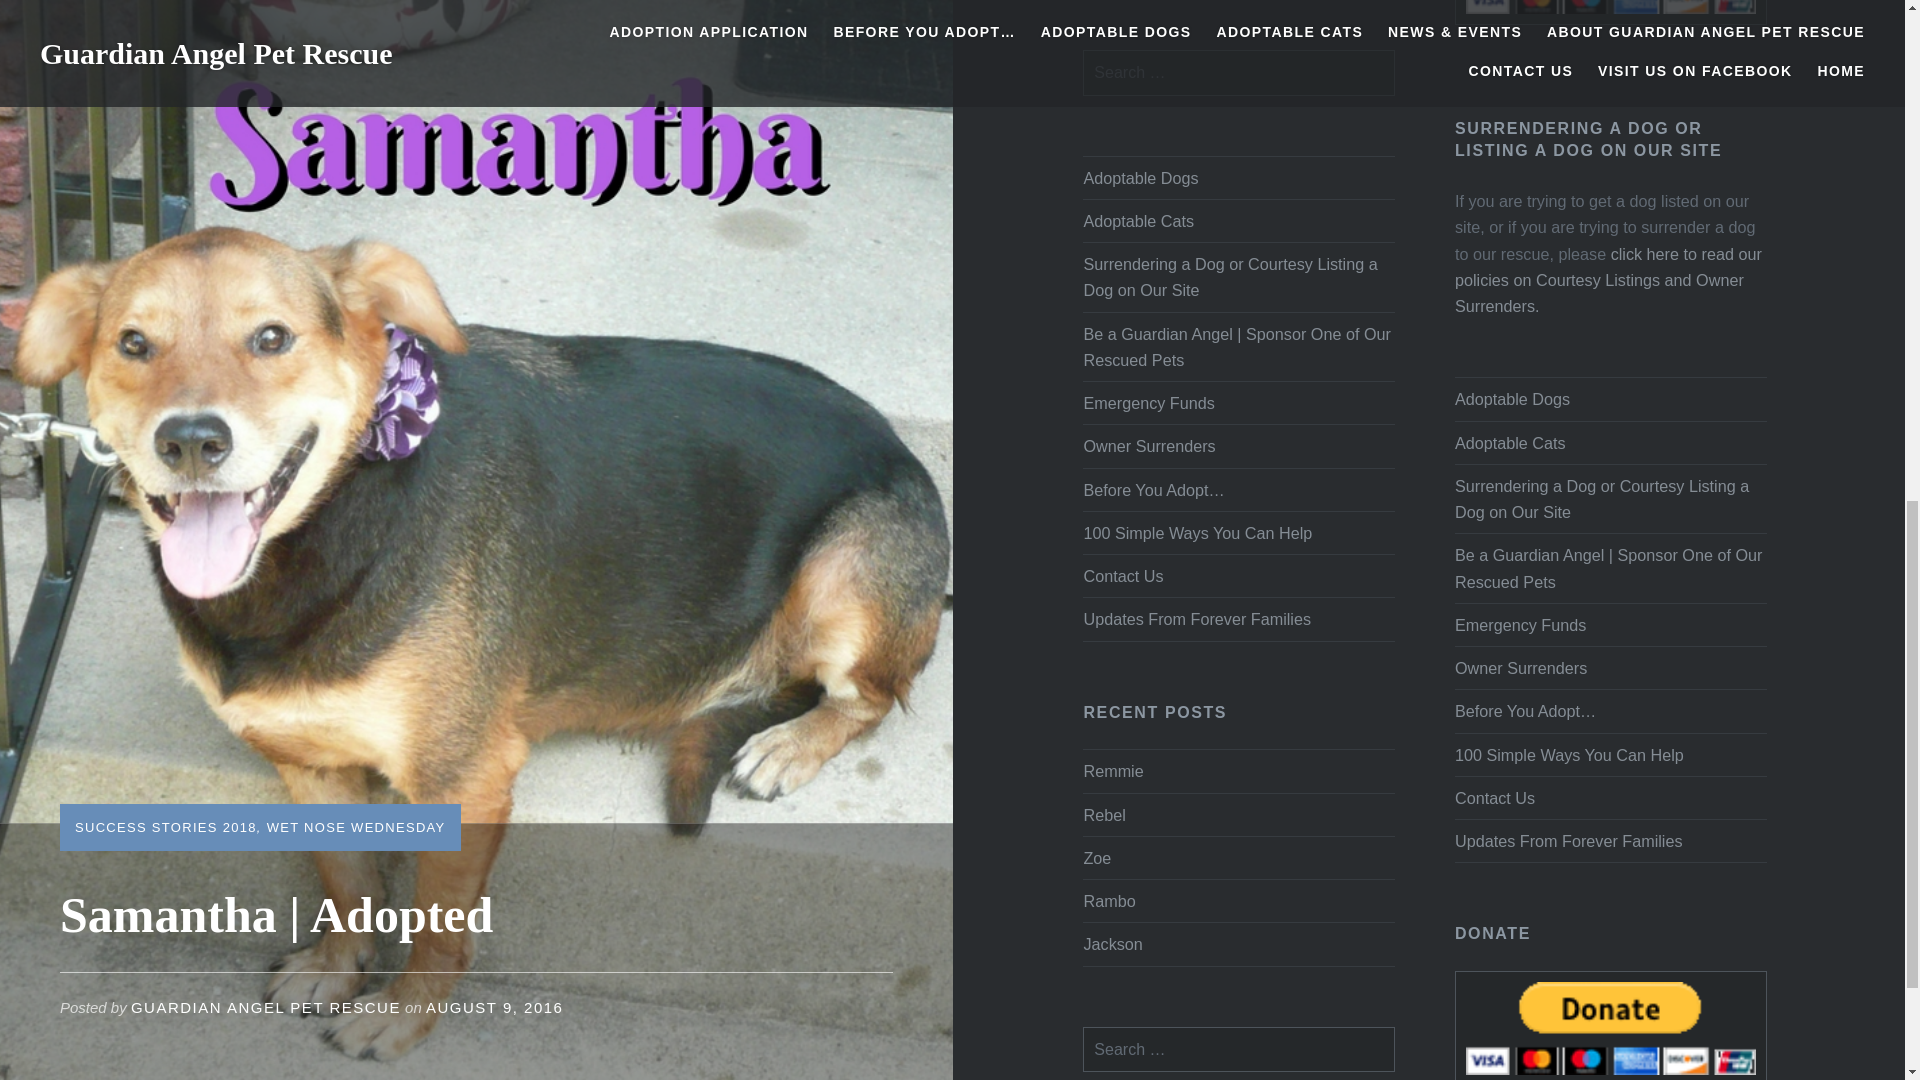 Image resolution: width=1920 pixels, height=1080 pixels. What do you see at coordinates (1610, 755) in the screenshot?
I see `100 Simple Ways You Can Help` at bounding box center [1610, 755].